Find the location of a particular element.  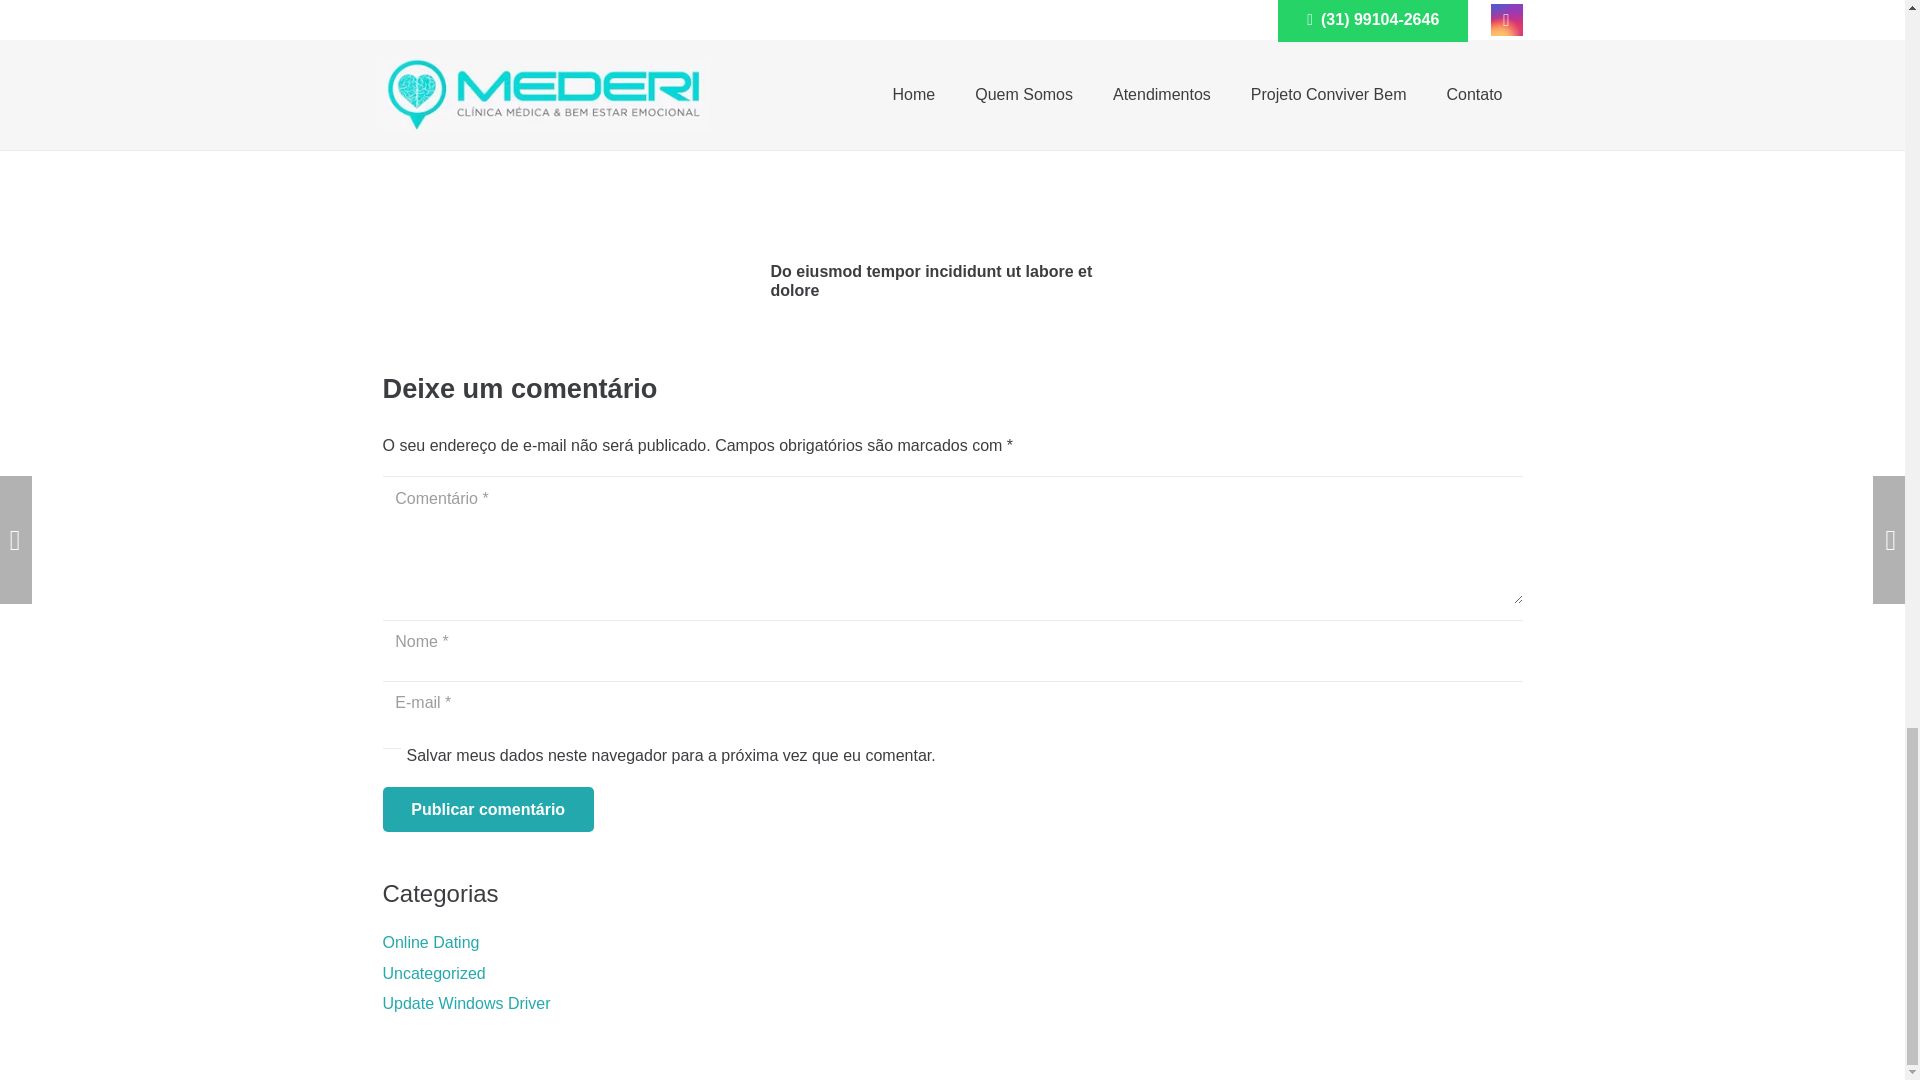

Uncategorized is located at coordinates (434, 973).